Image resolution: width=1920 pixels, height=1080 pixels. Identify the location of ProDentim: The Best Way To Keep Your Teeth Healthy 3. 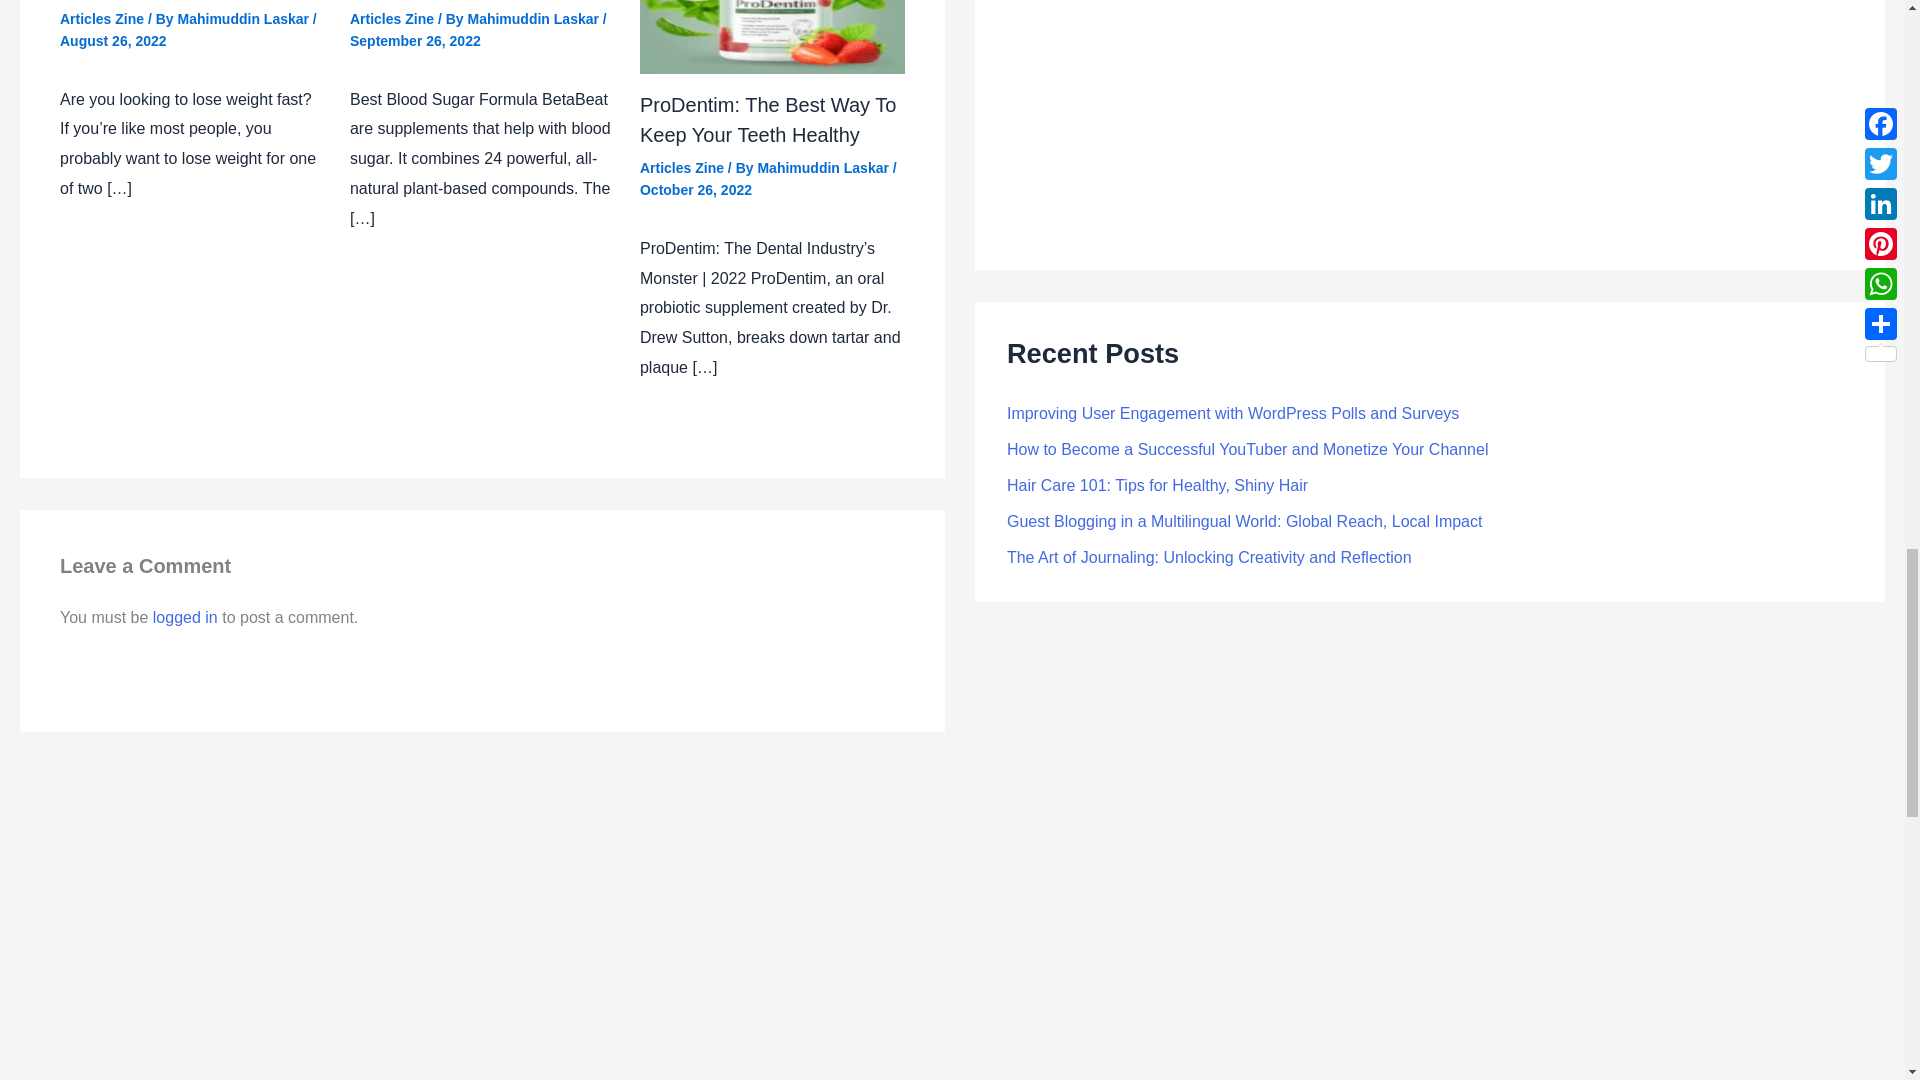
(772, 37).